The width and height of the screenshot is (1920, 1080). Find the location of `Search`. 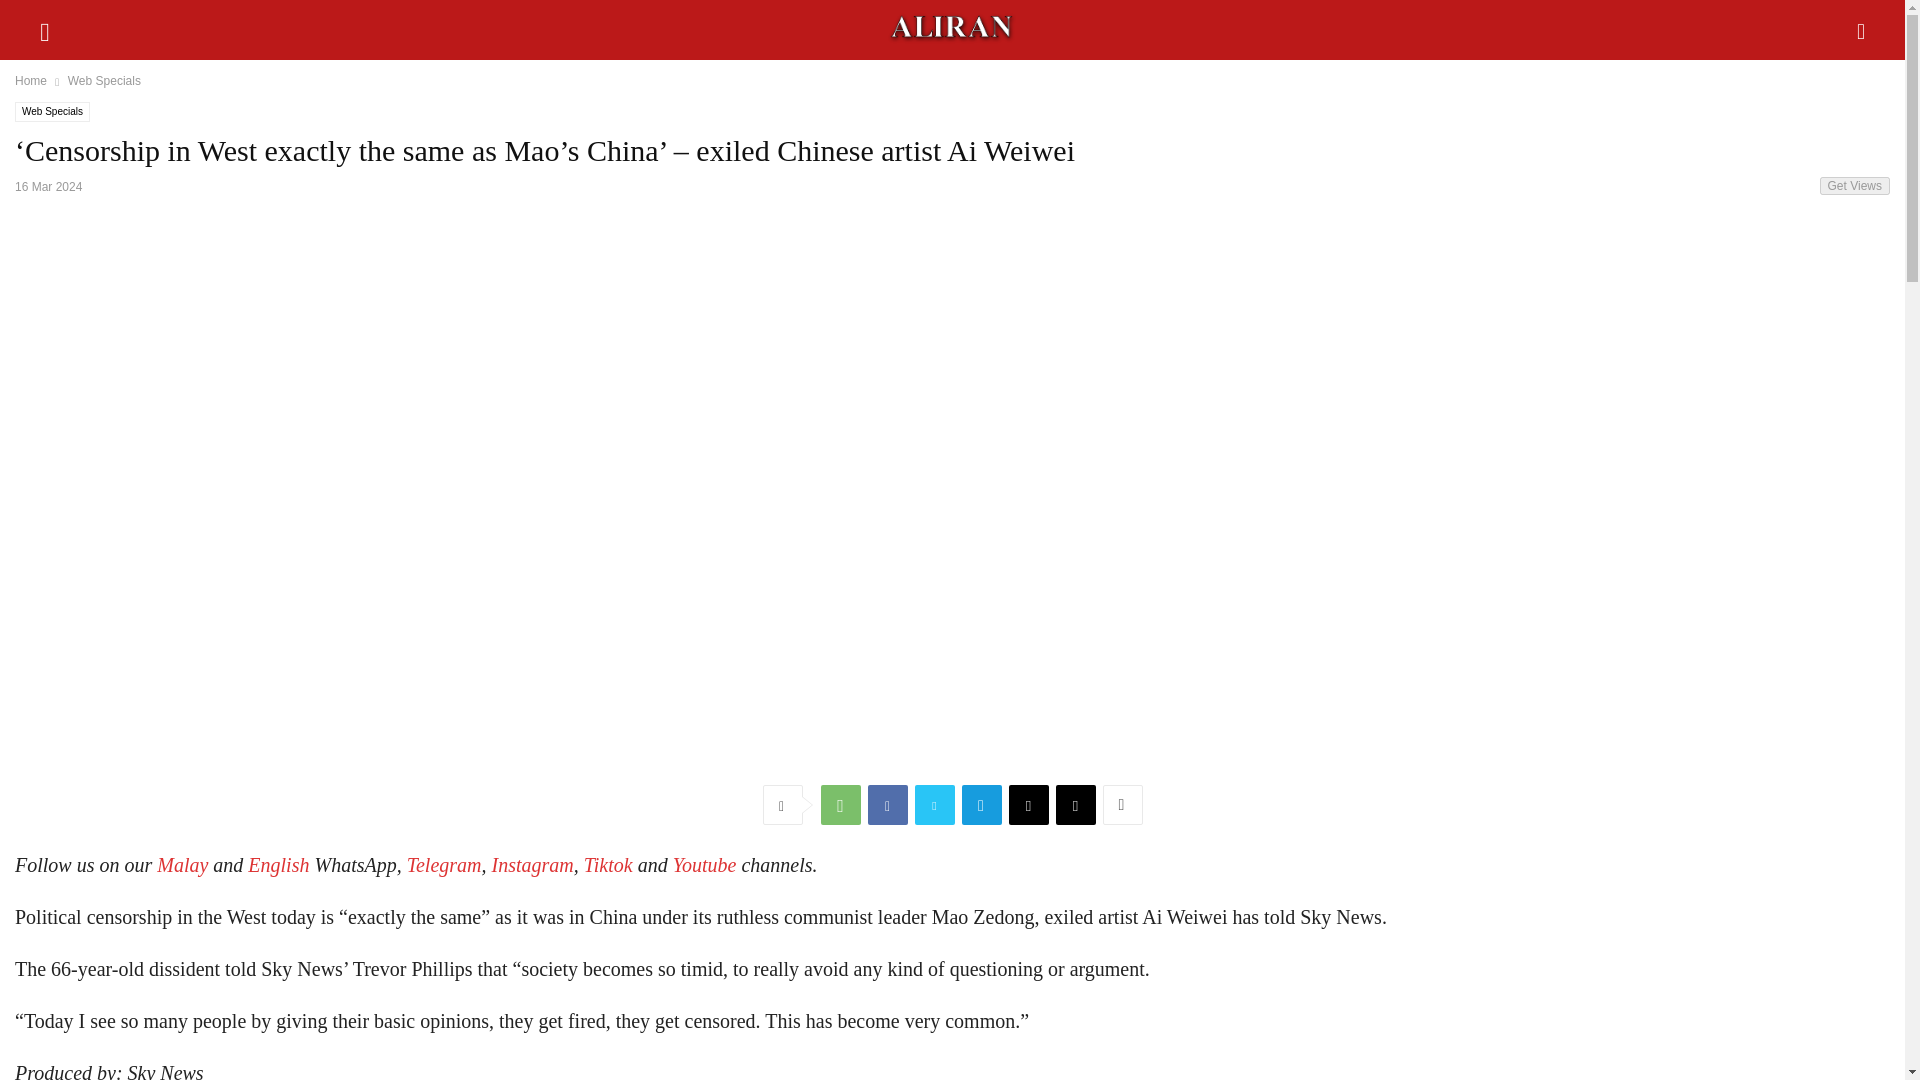

Search is located at coordinates (60, 27).